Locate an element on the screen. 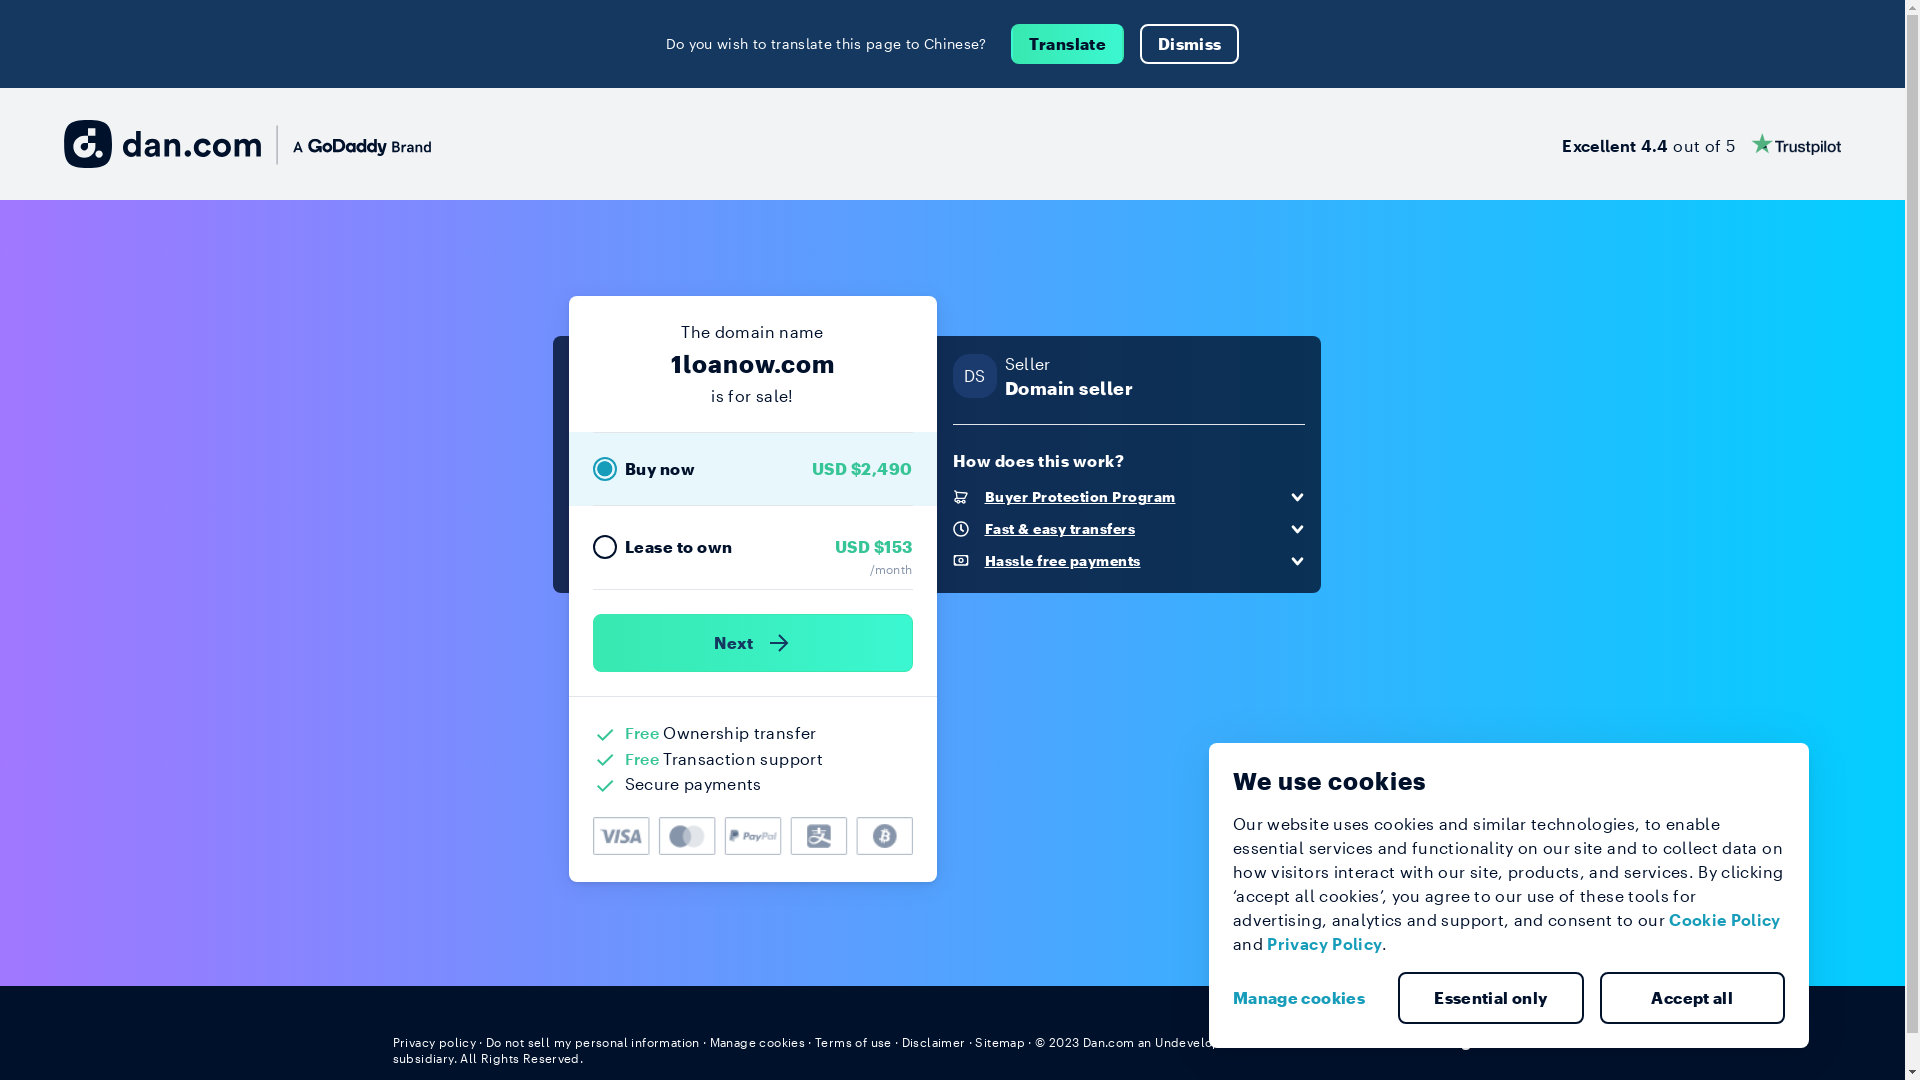  Disclaimer is located at coordinates (934, 1042).